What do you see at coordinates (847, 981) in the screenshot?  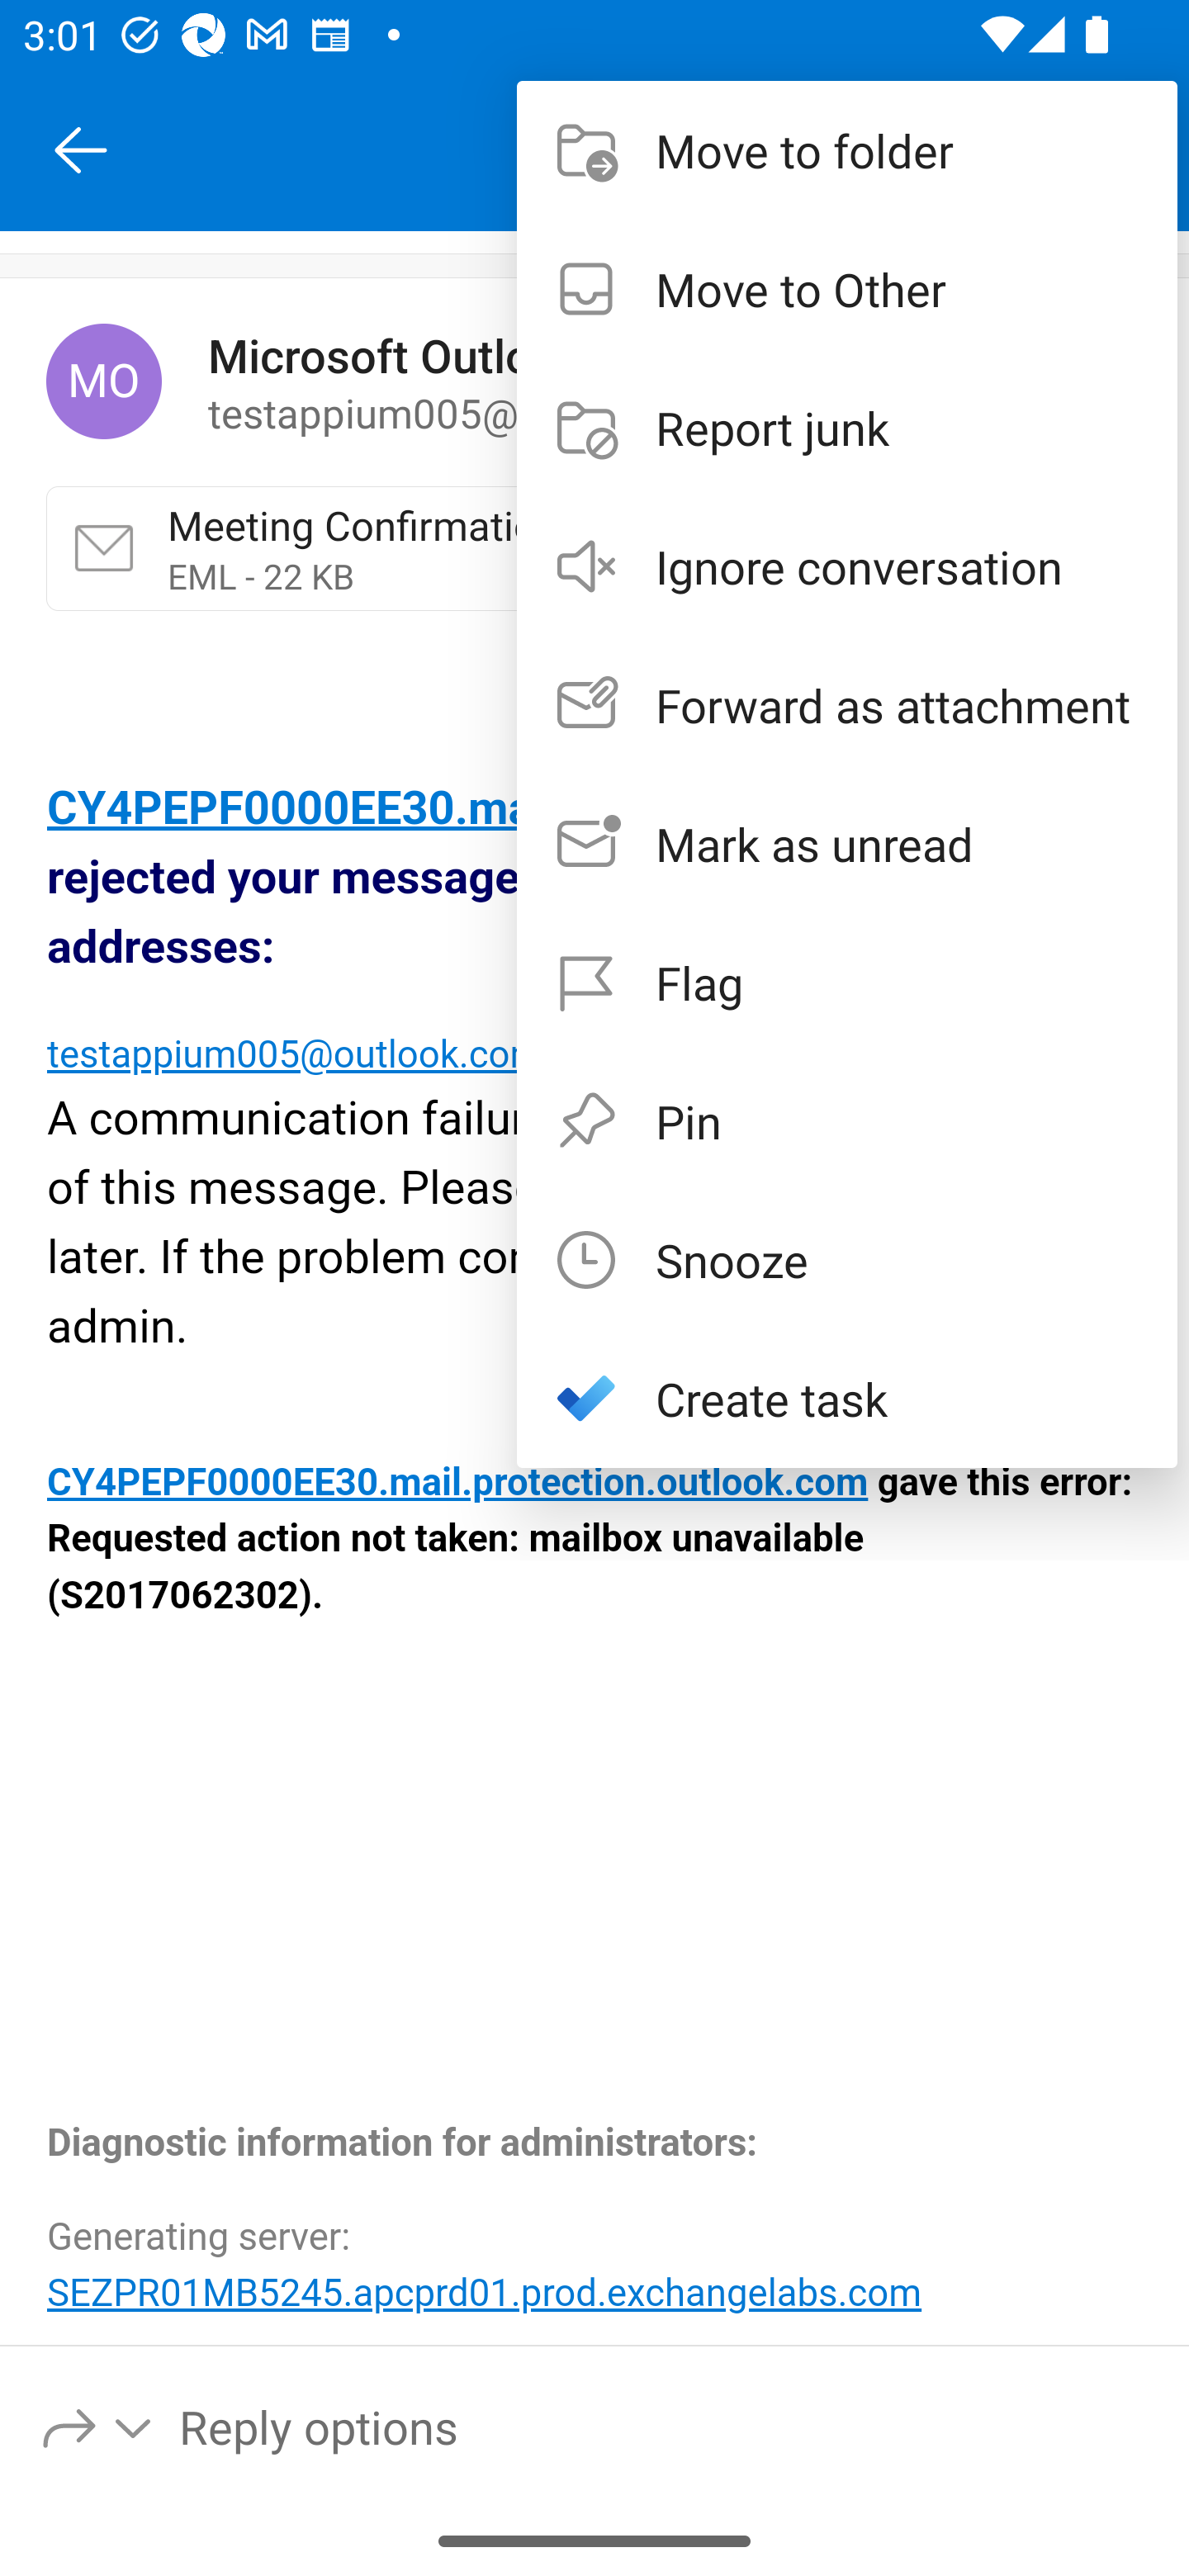 I see `Flag` at bounding box center [847, 981].